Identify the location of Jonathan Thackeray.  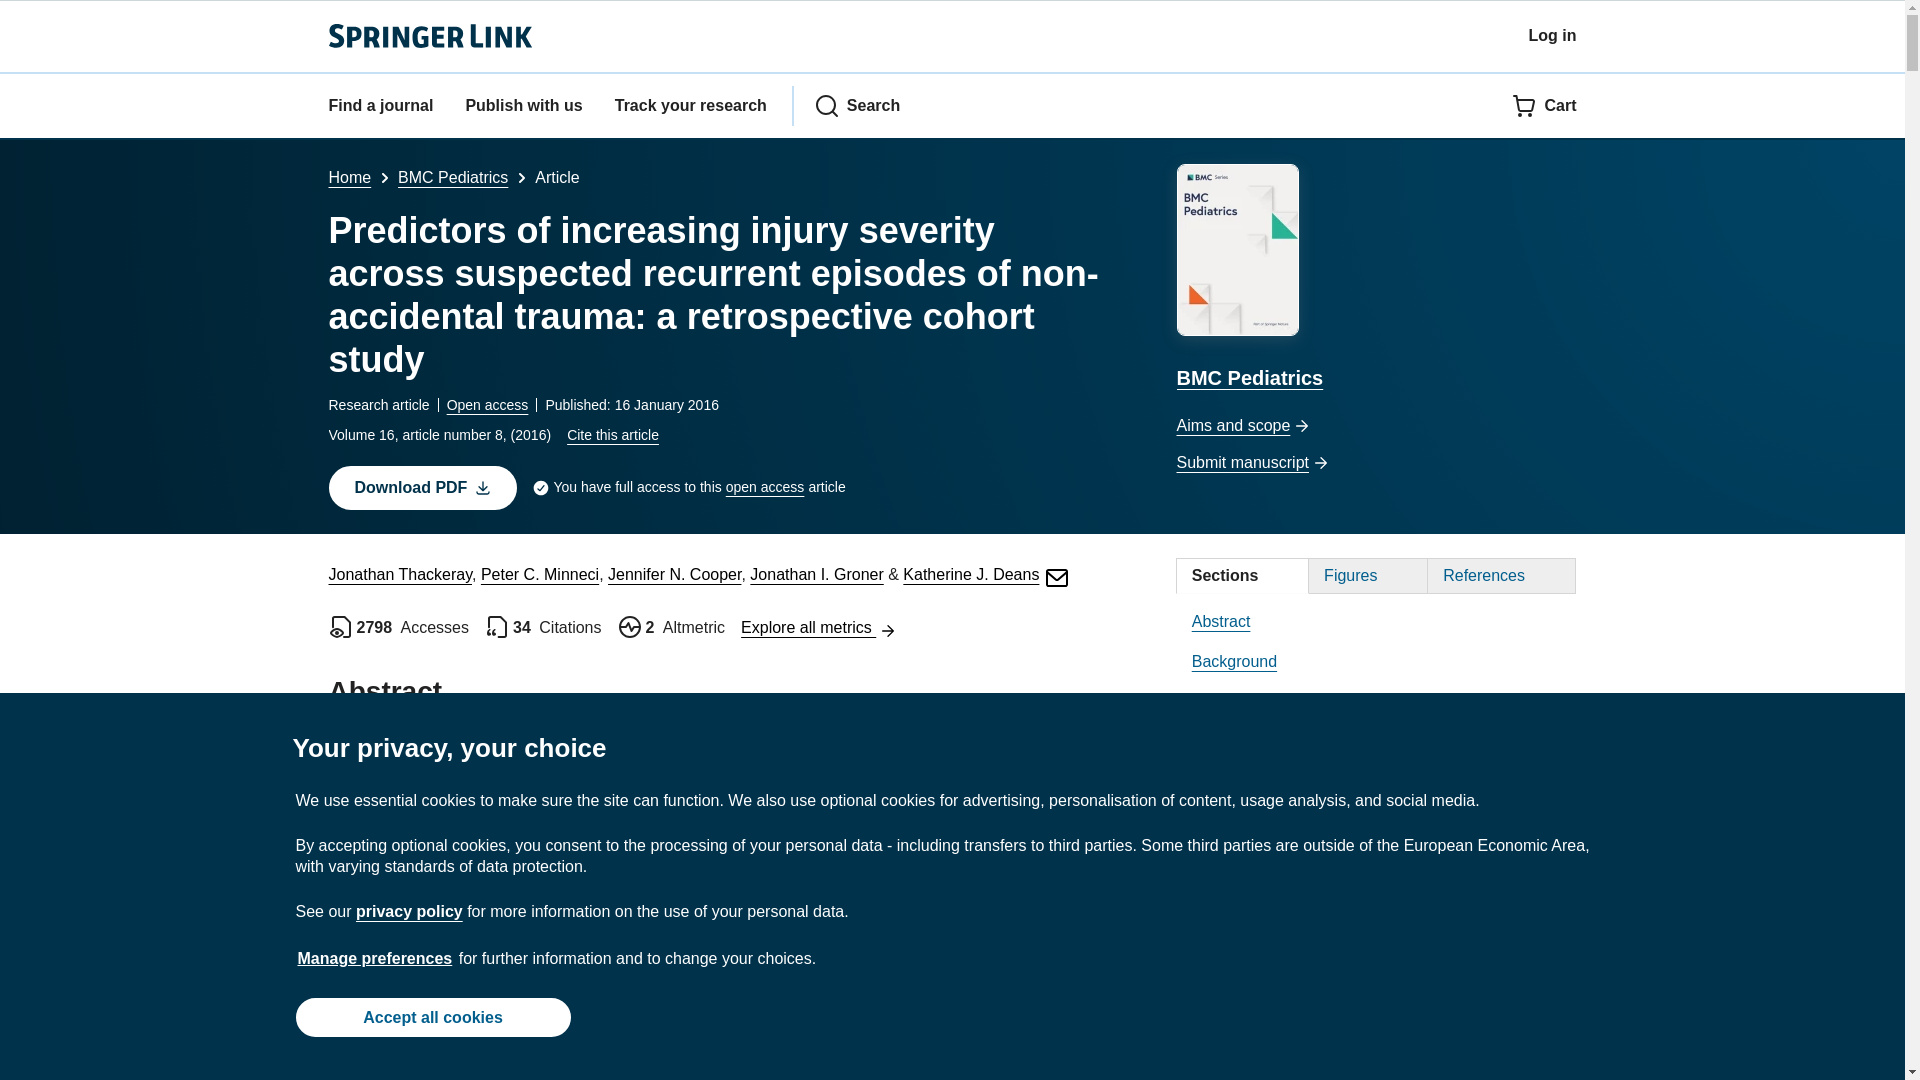
(400, 574).